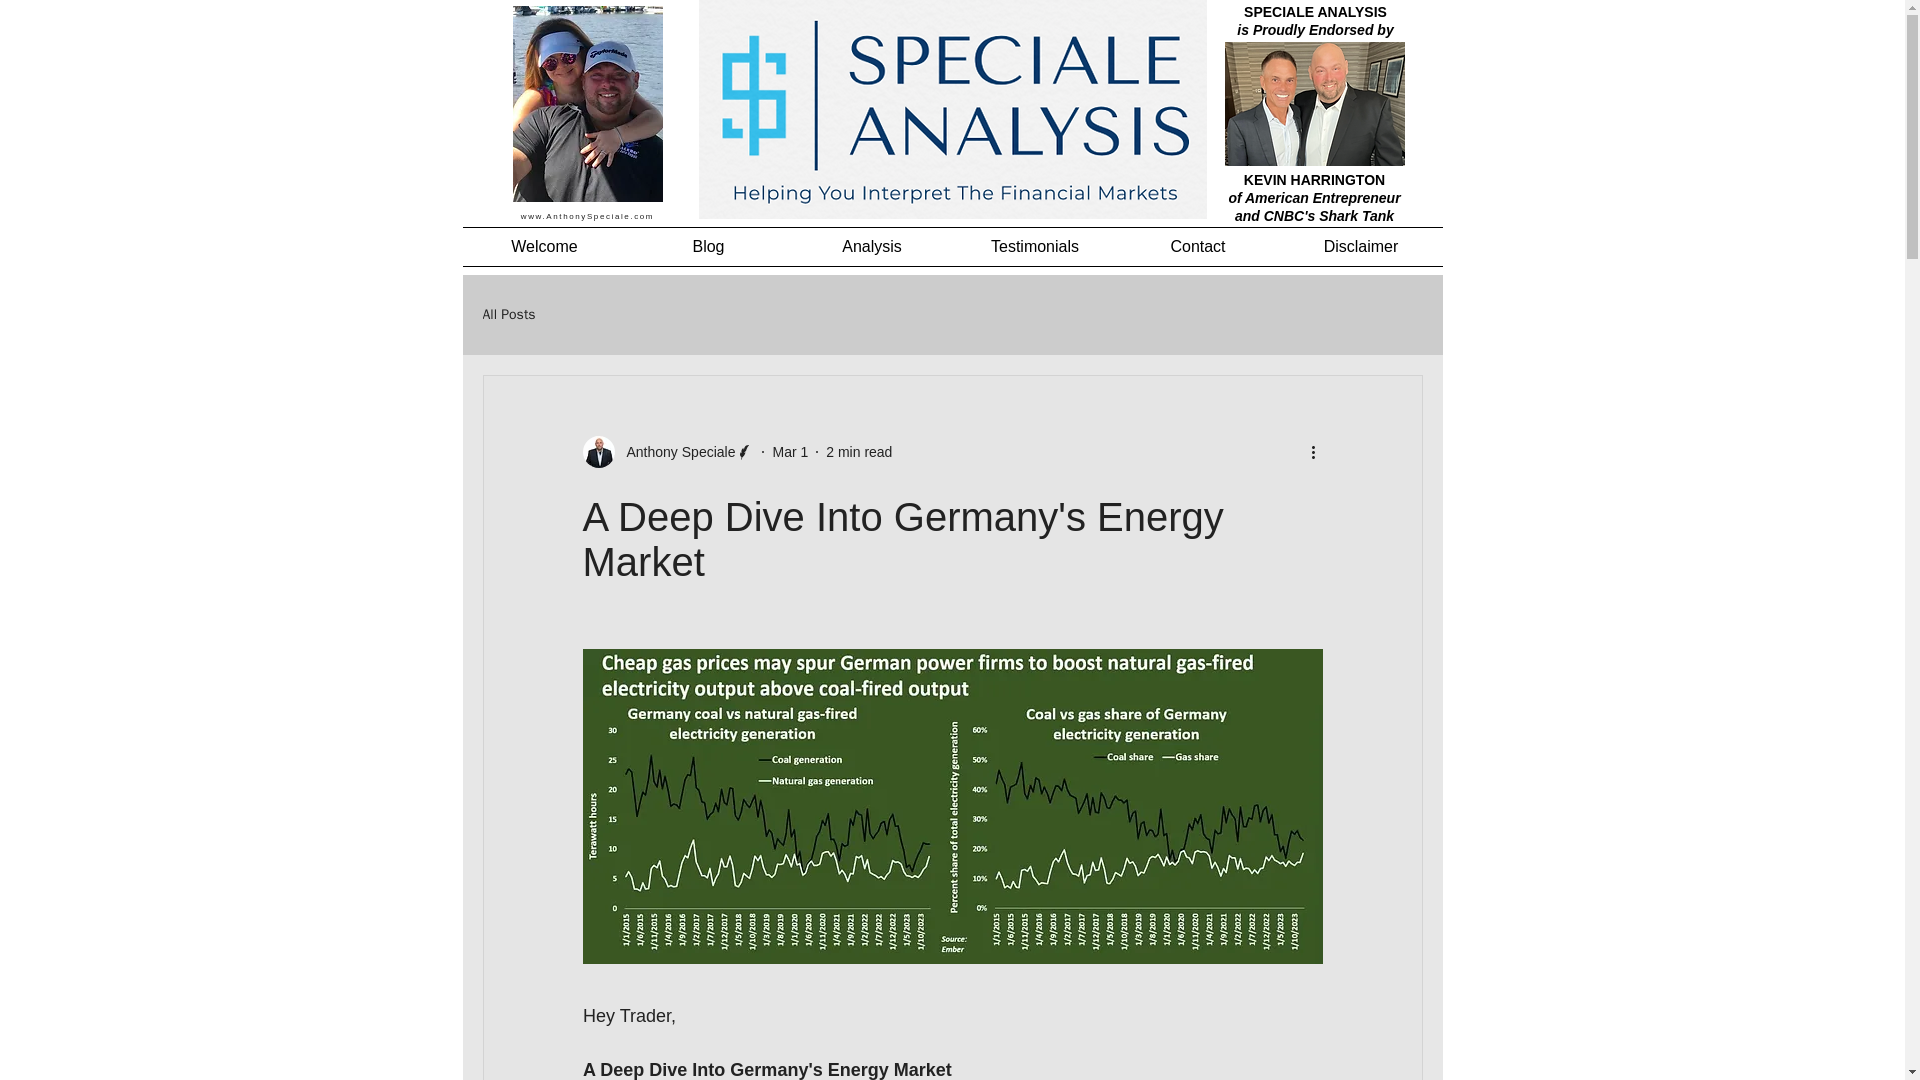  Describe the element at coordinates (1362, 246) in the screenshot. I see `Disclaimer` at that location.